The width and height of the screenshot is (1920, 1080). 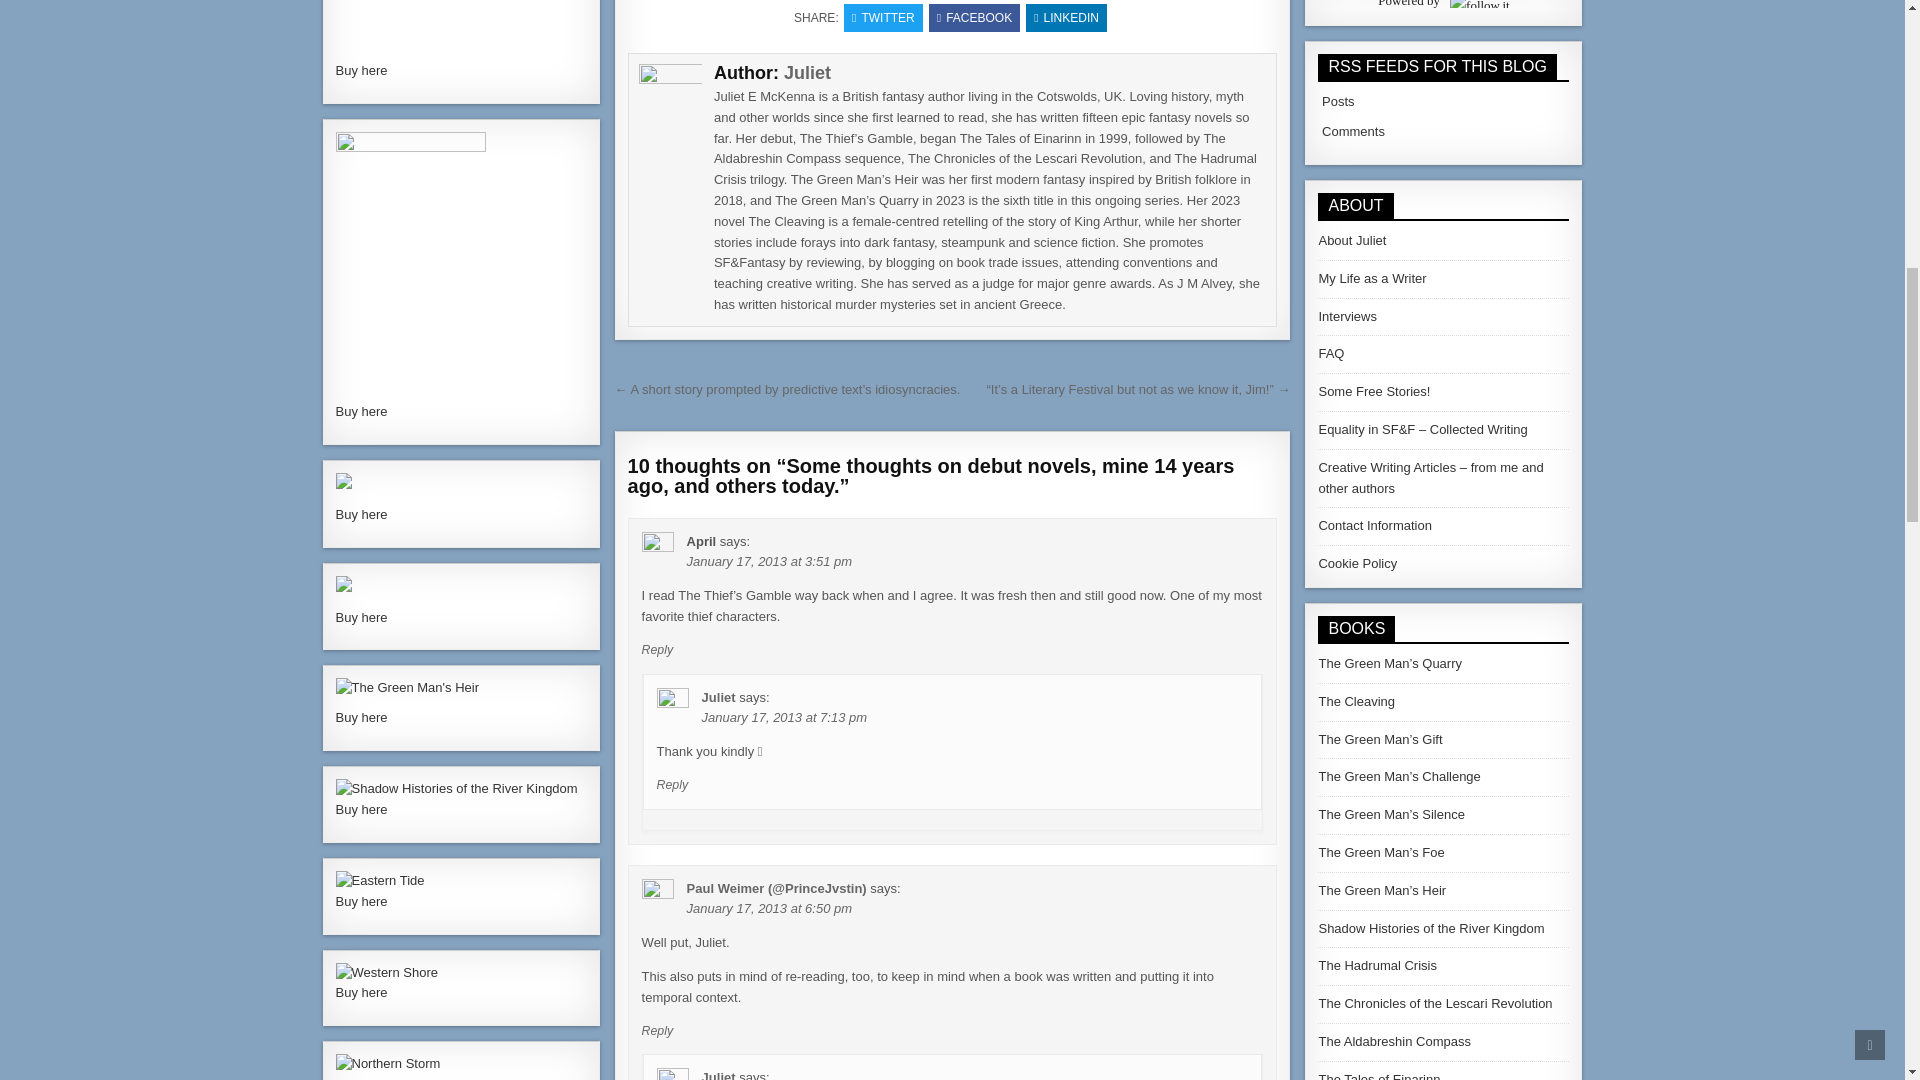 What do you see at coordinates (1066, 18) in the screenshot?
I see `Share this on Linkedin` at bounding box center [1066, 18].